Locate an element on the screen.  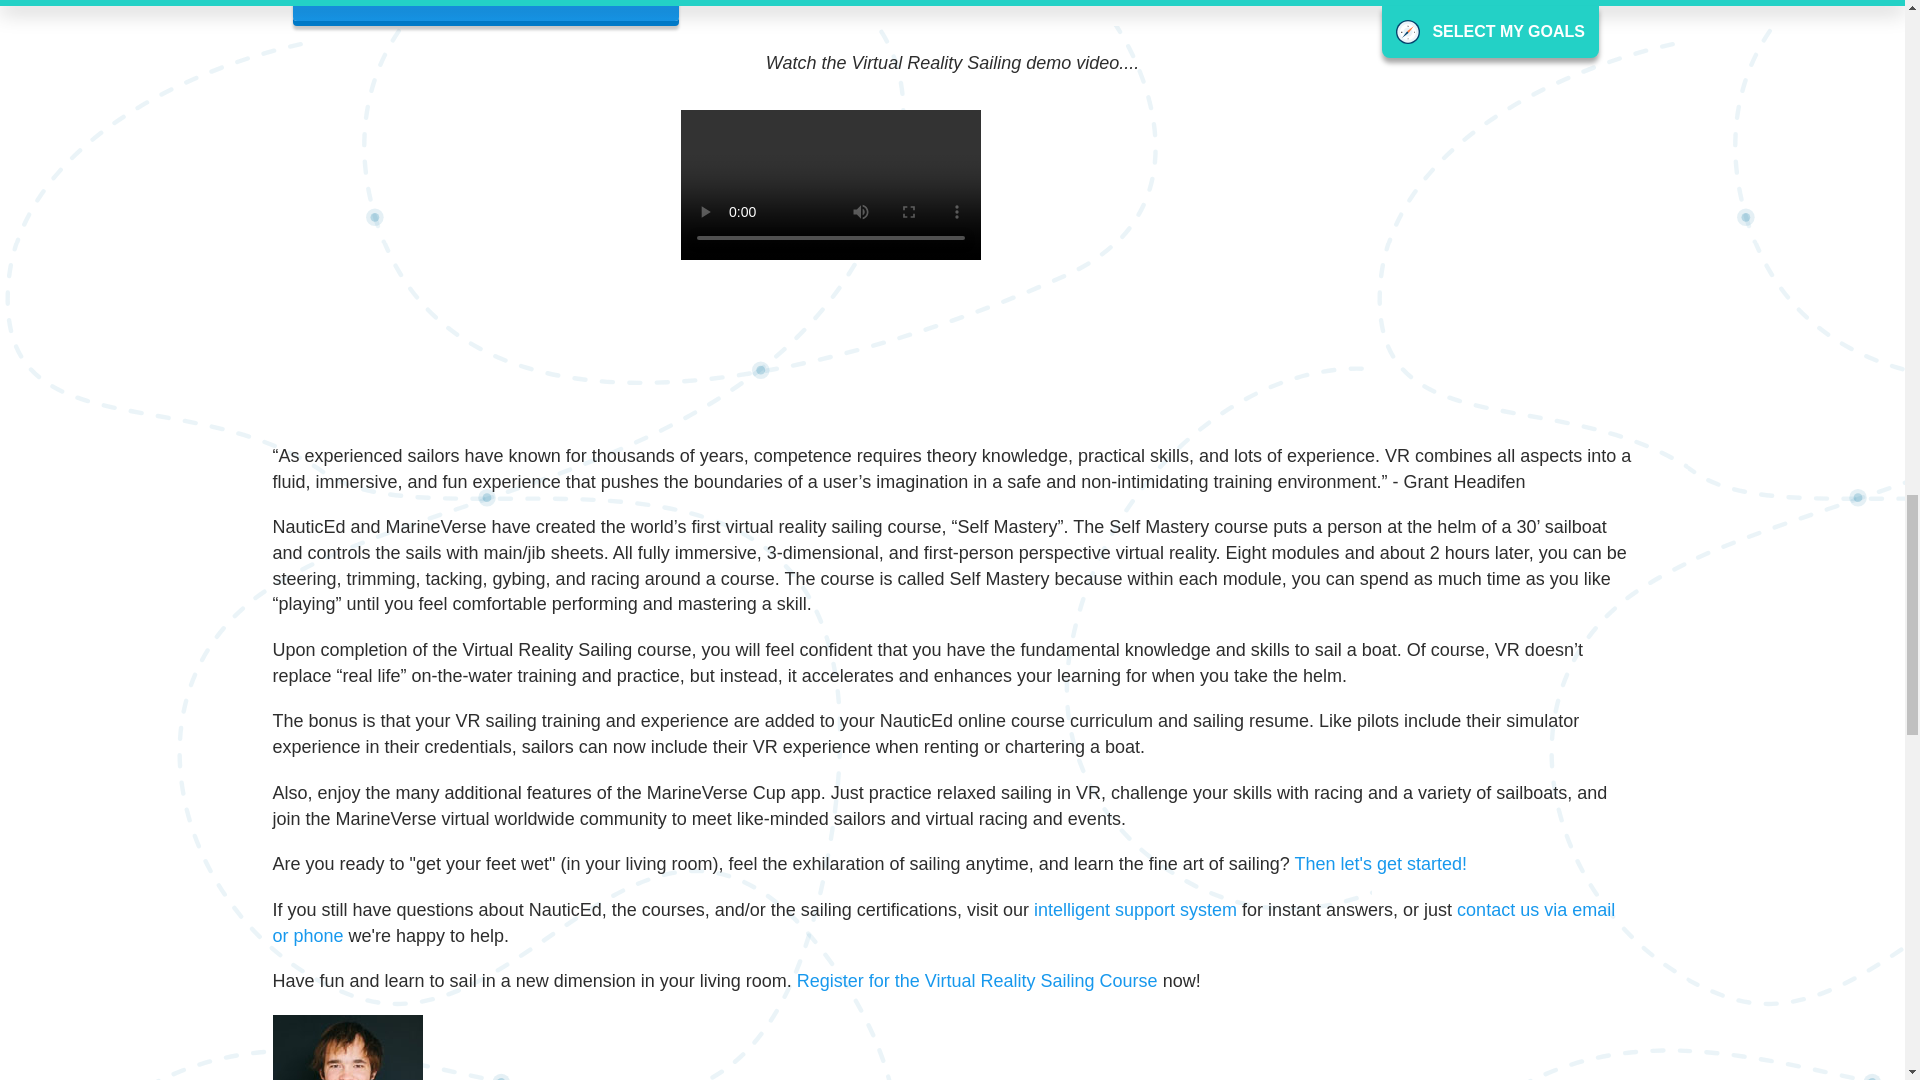
intelligent support system is located at coordinates (1135, 910).